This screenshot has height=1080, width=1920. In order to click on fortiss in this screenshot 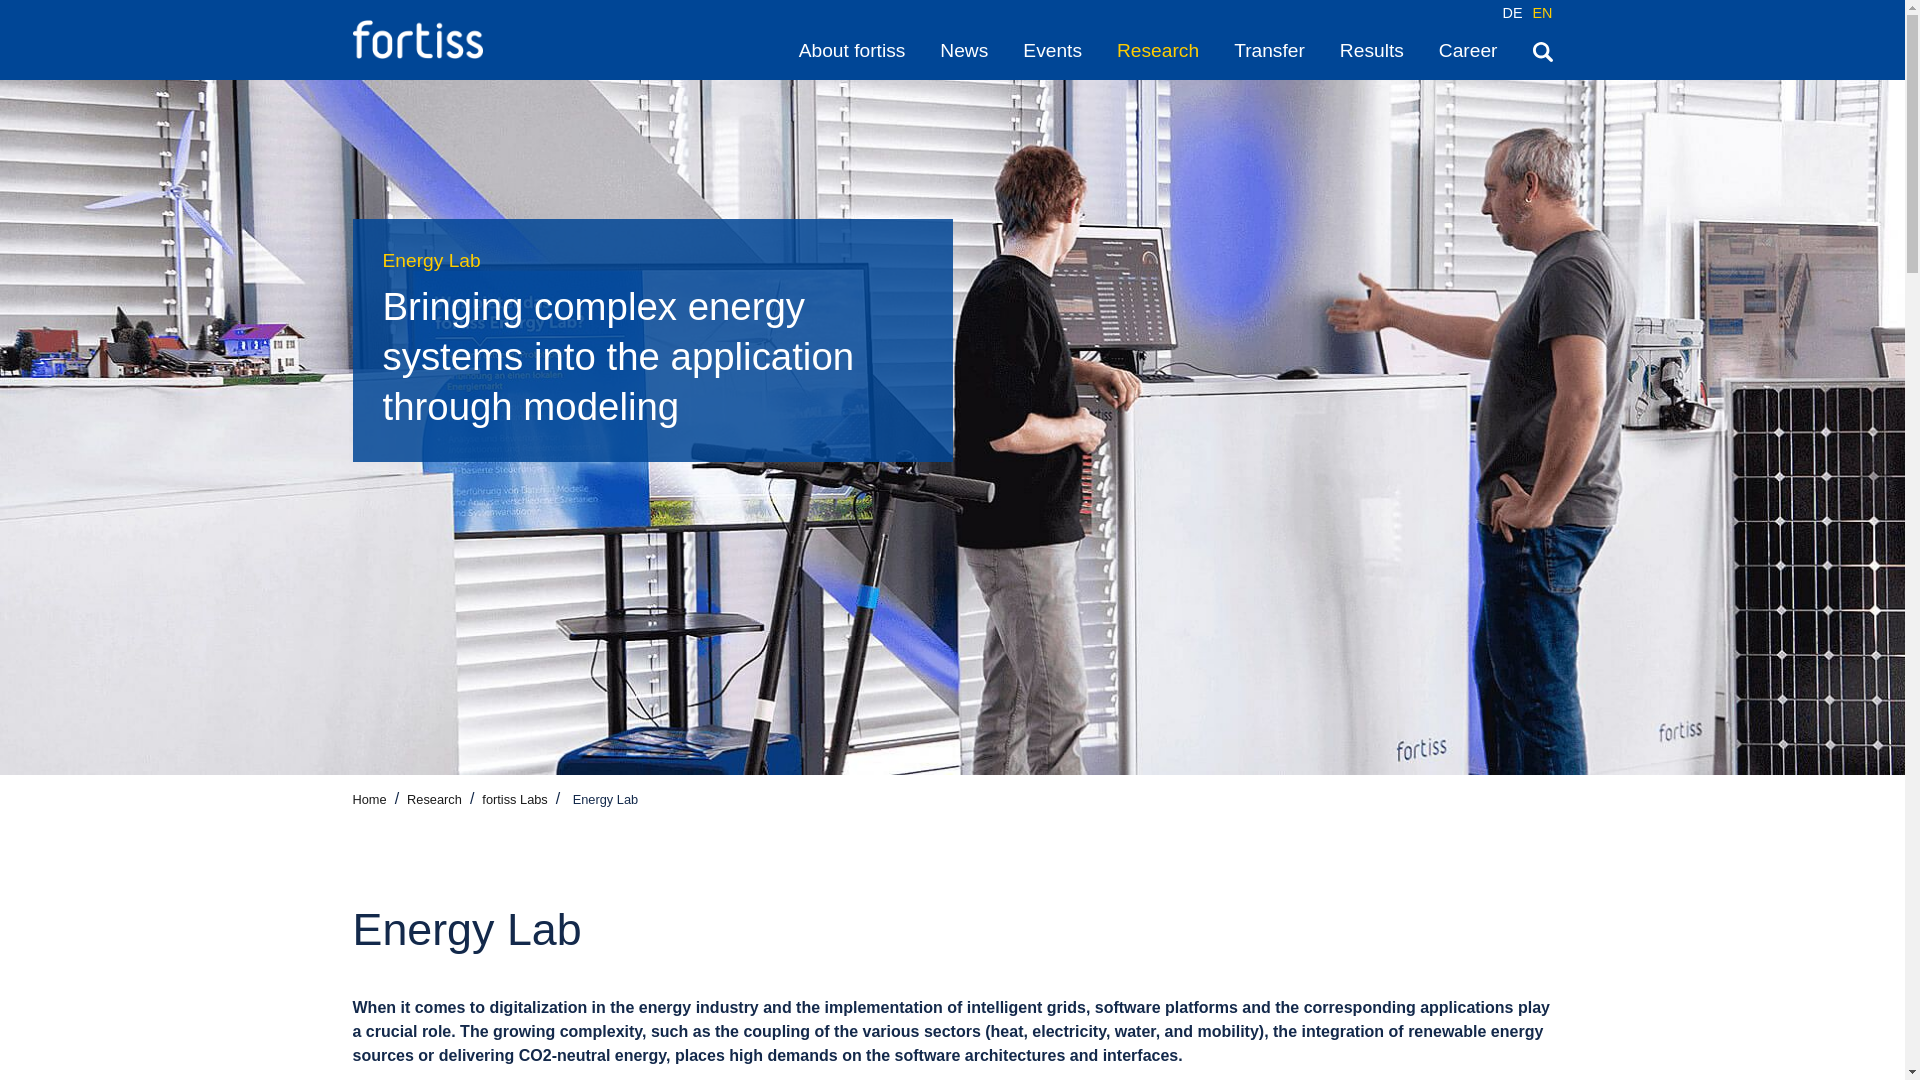, I will do `click(416, 40)`.